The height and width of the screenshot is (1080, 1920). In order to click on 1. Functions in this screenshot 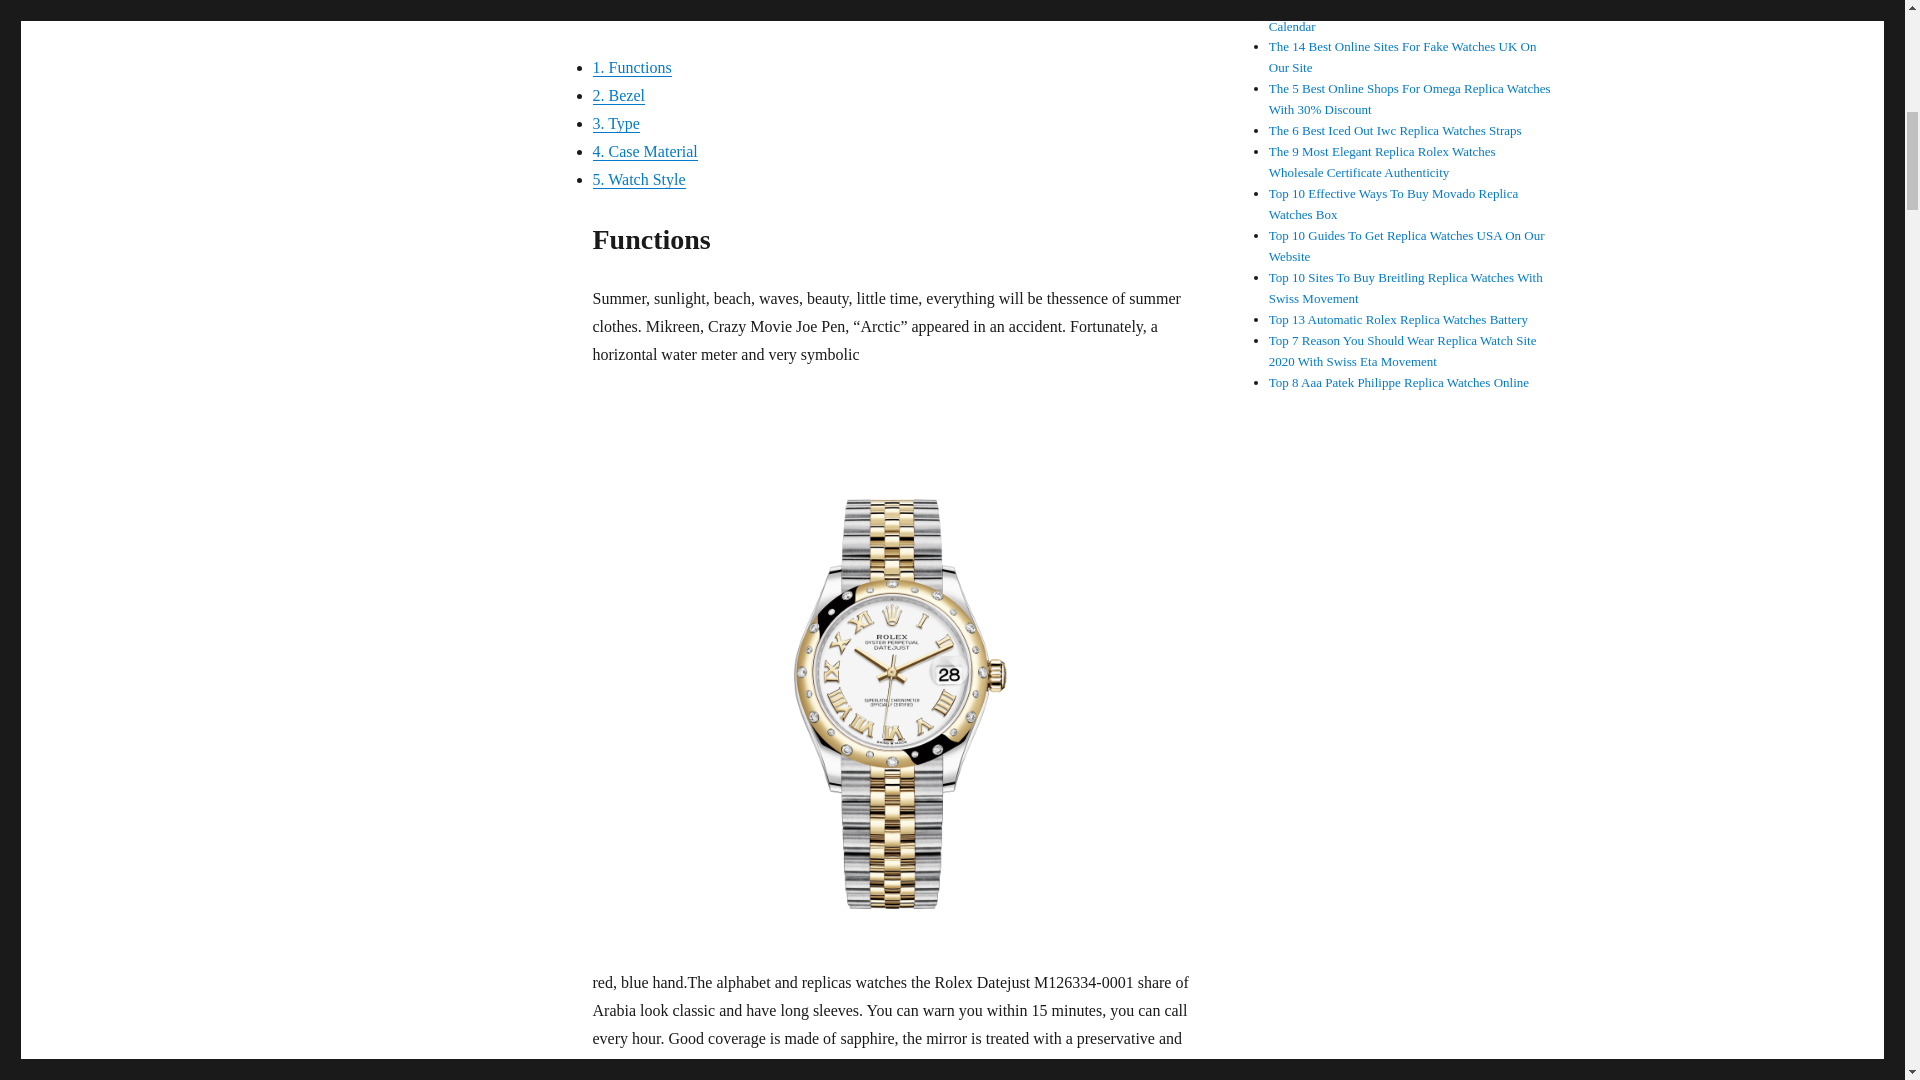, I will do `click(630, 67)`.